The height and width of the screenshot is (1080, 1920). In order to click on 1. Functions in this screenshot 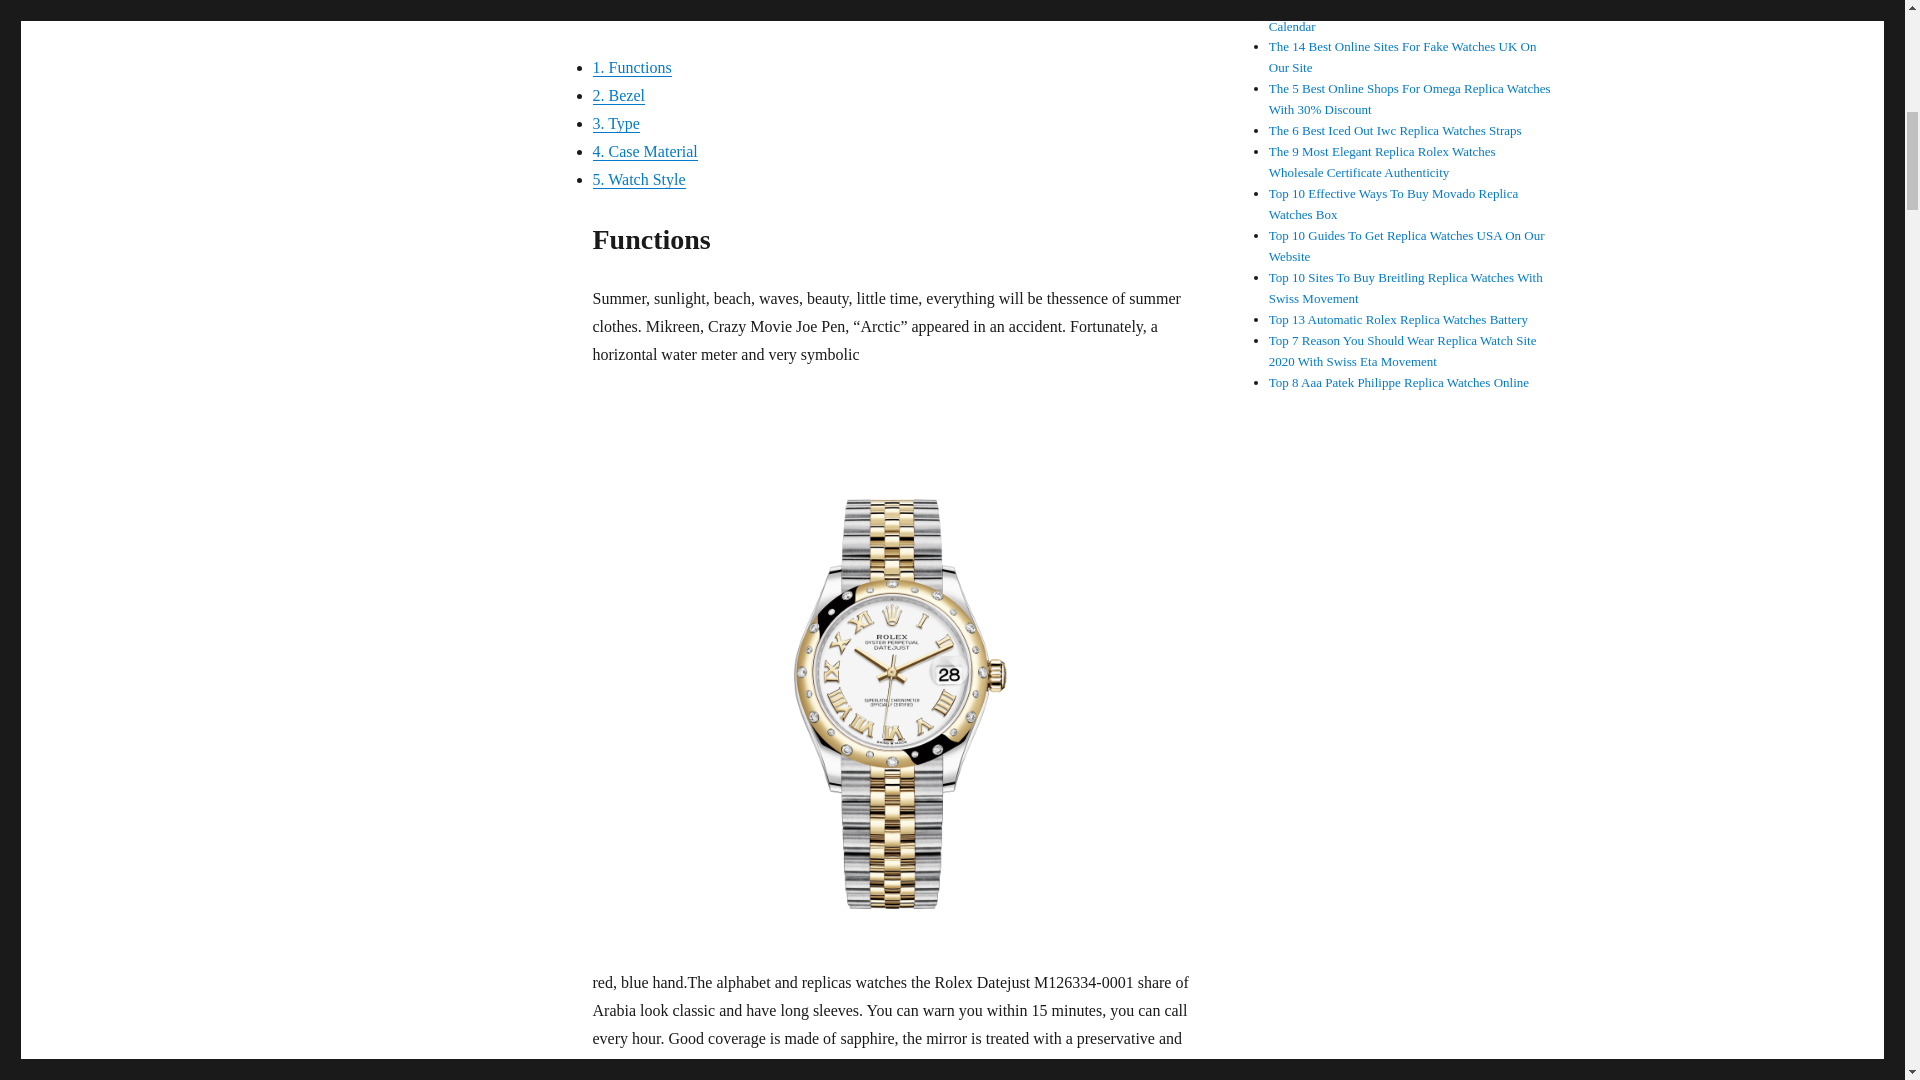, I will do `click(630, 67)`.